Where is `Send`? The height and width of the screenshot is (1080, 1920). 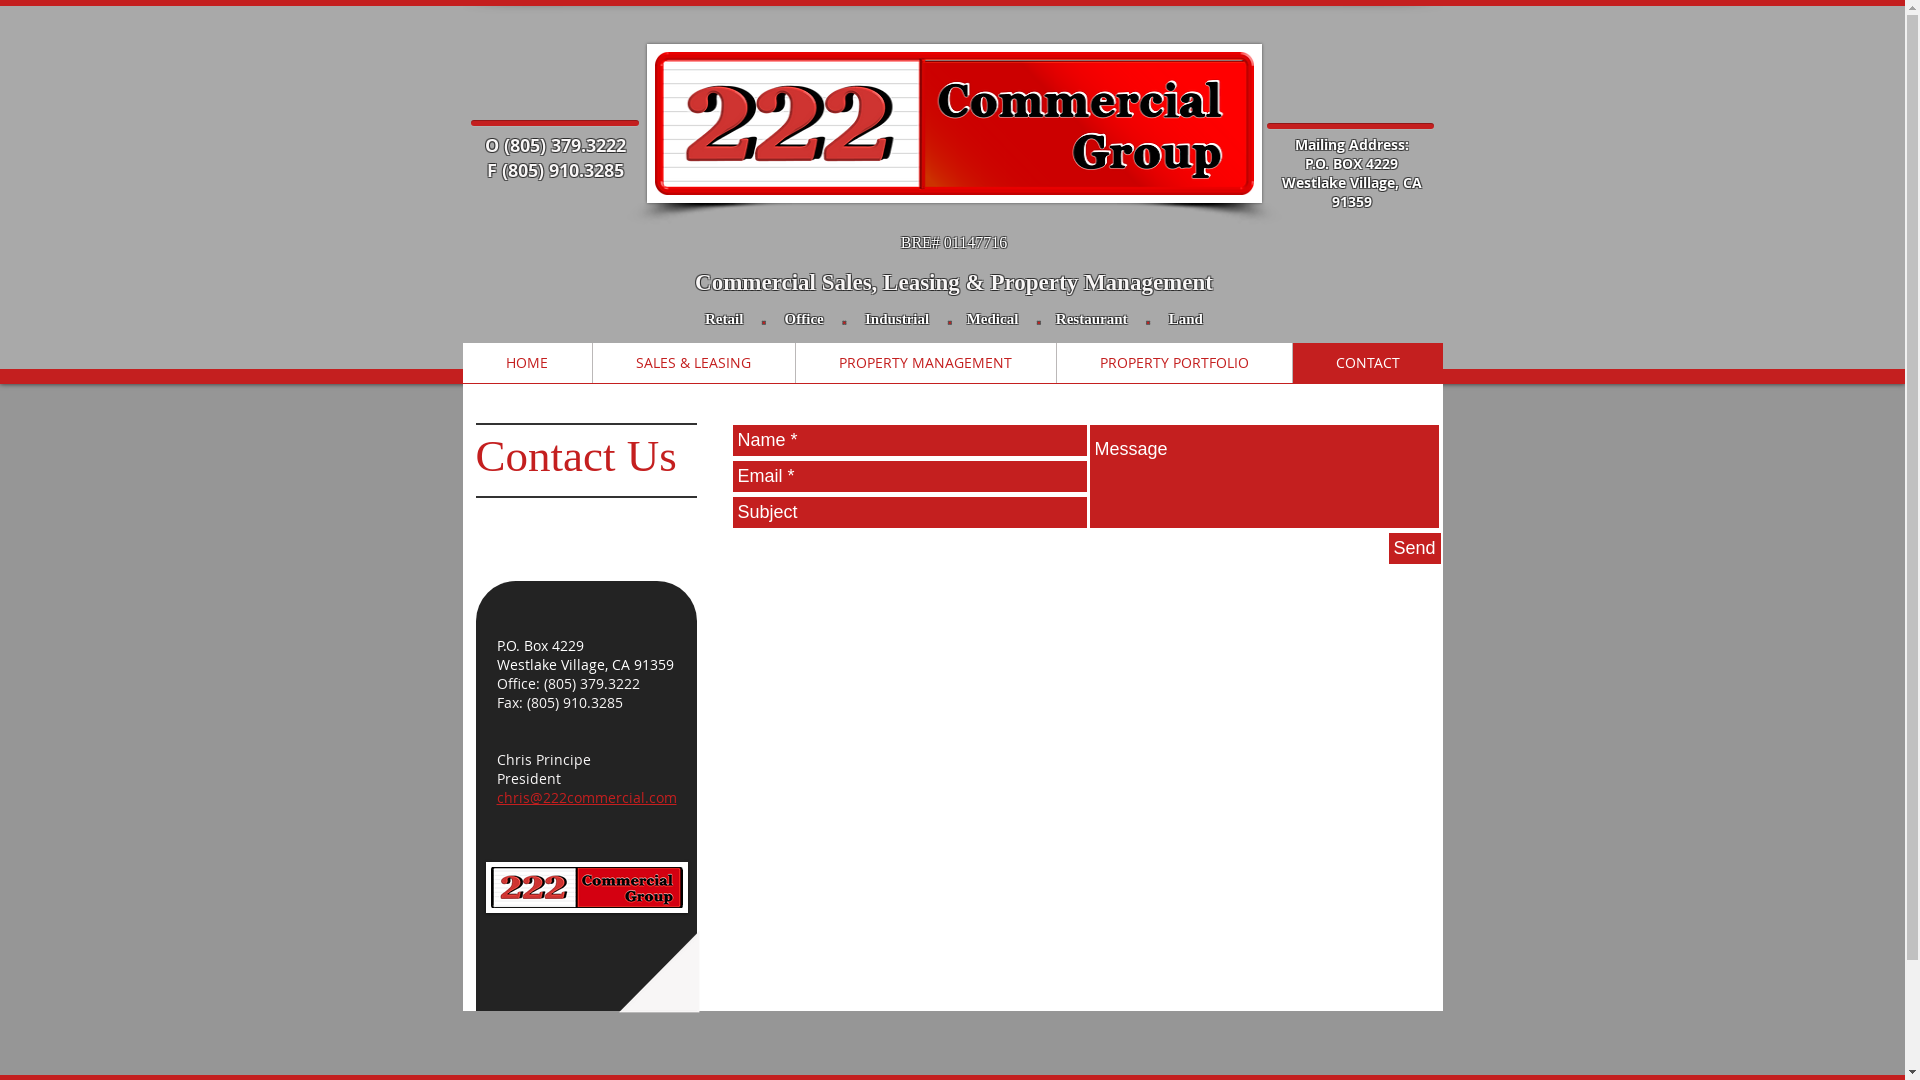 Send is located at coordinates (1414, 548).